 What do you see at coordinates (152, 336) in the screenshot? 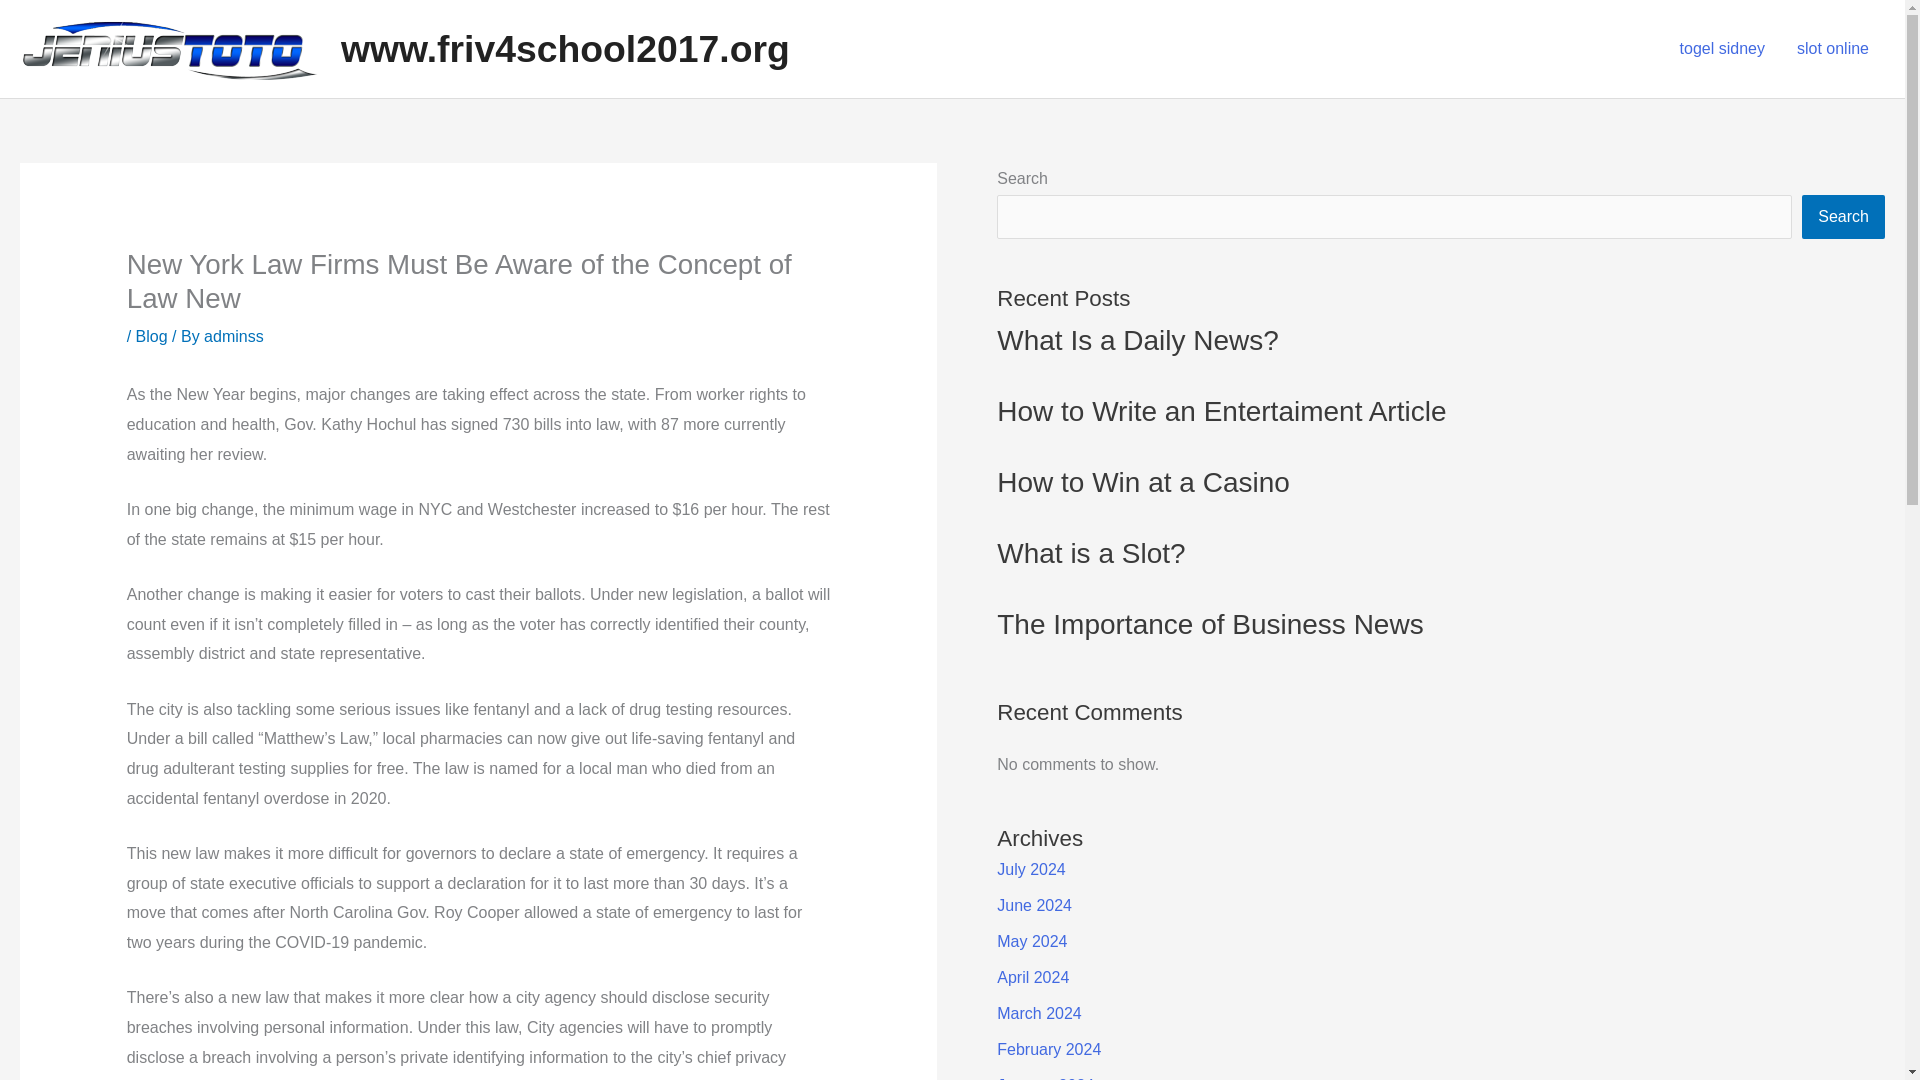
I see `Blog` at bounding box center [152, 336].